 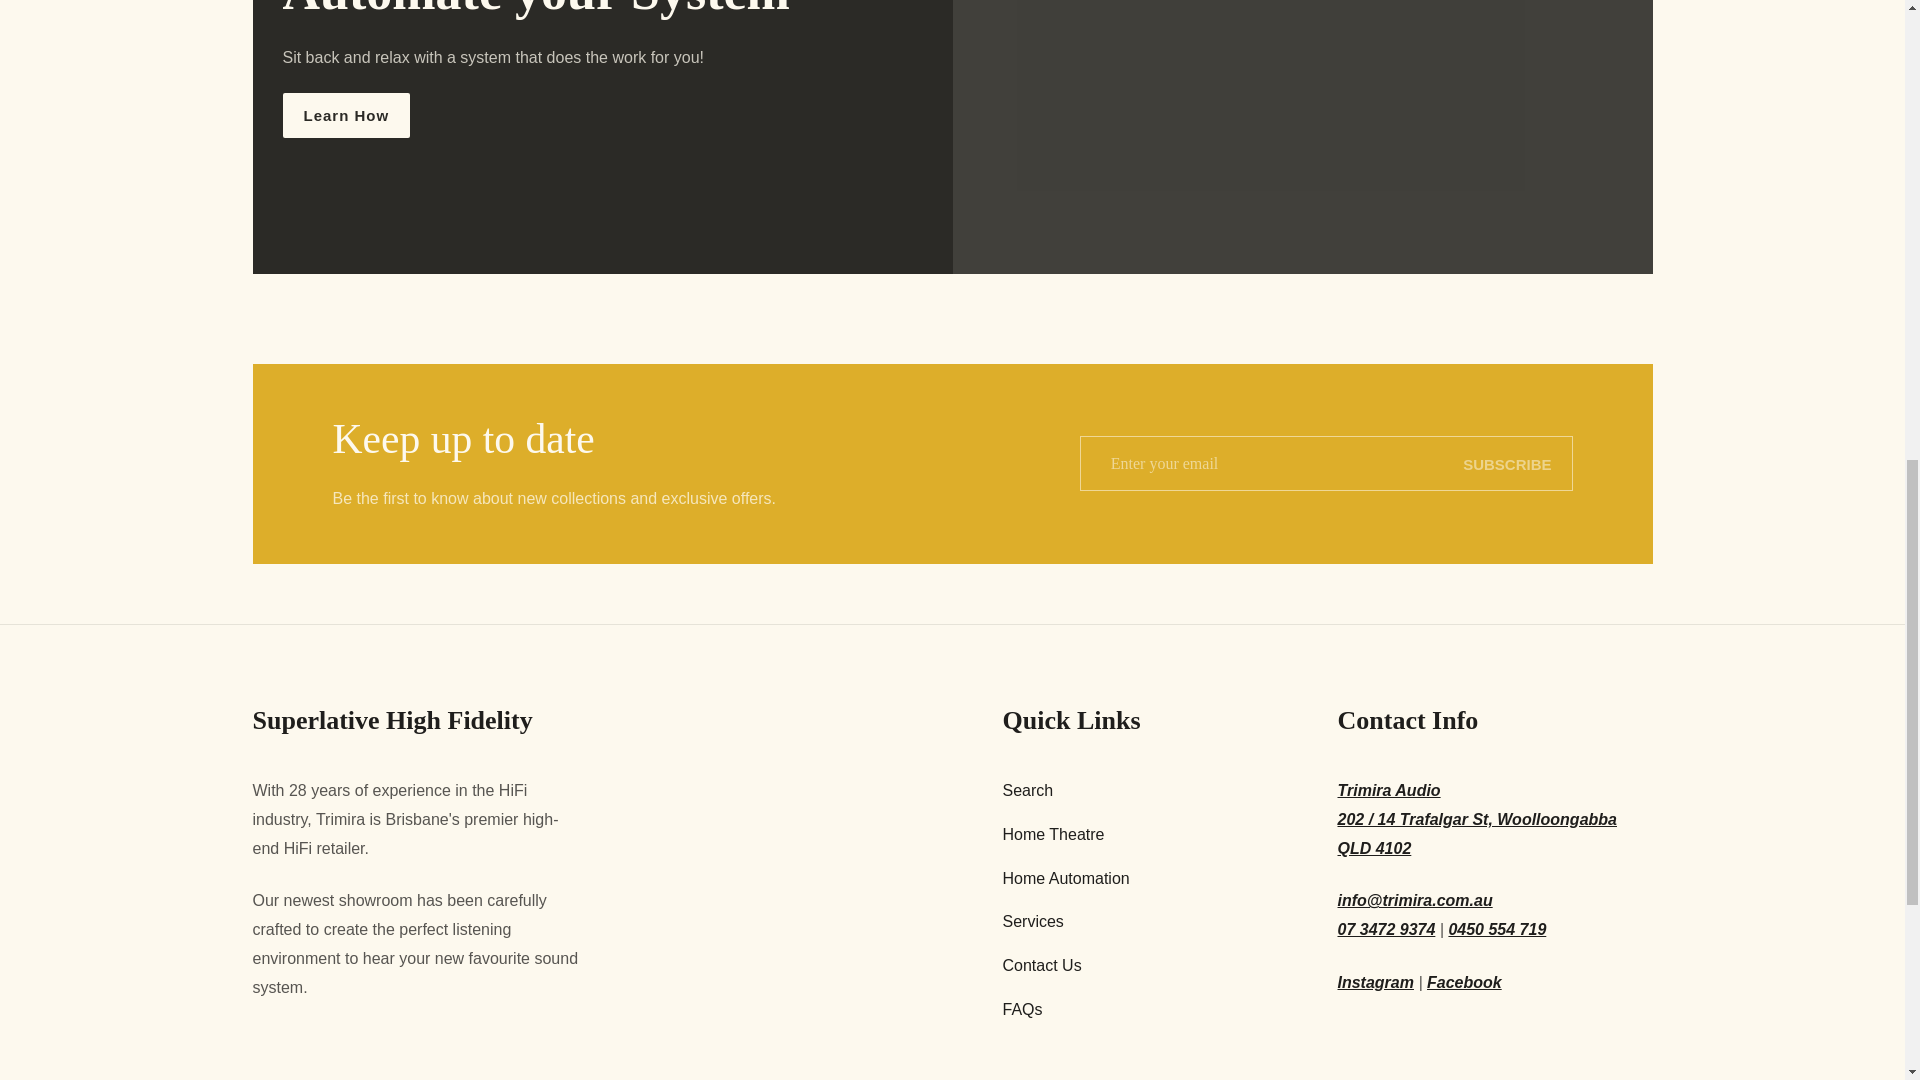 What do you see at coordinates (1387, 930) in the screenshot?
I see `tel: 073-472-9374` at bounding box center [1387, 930].